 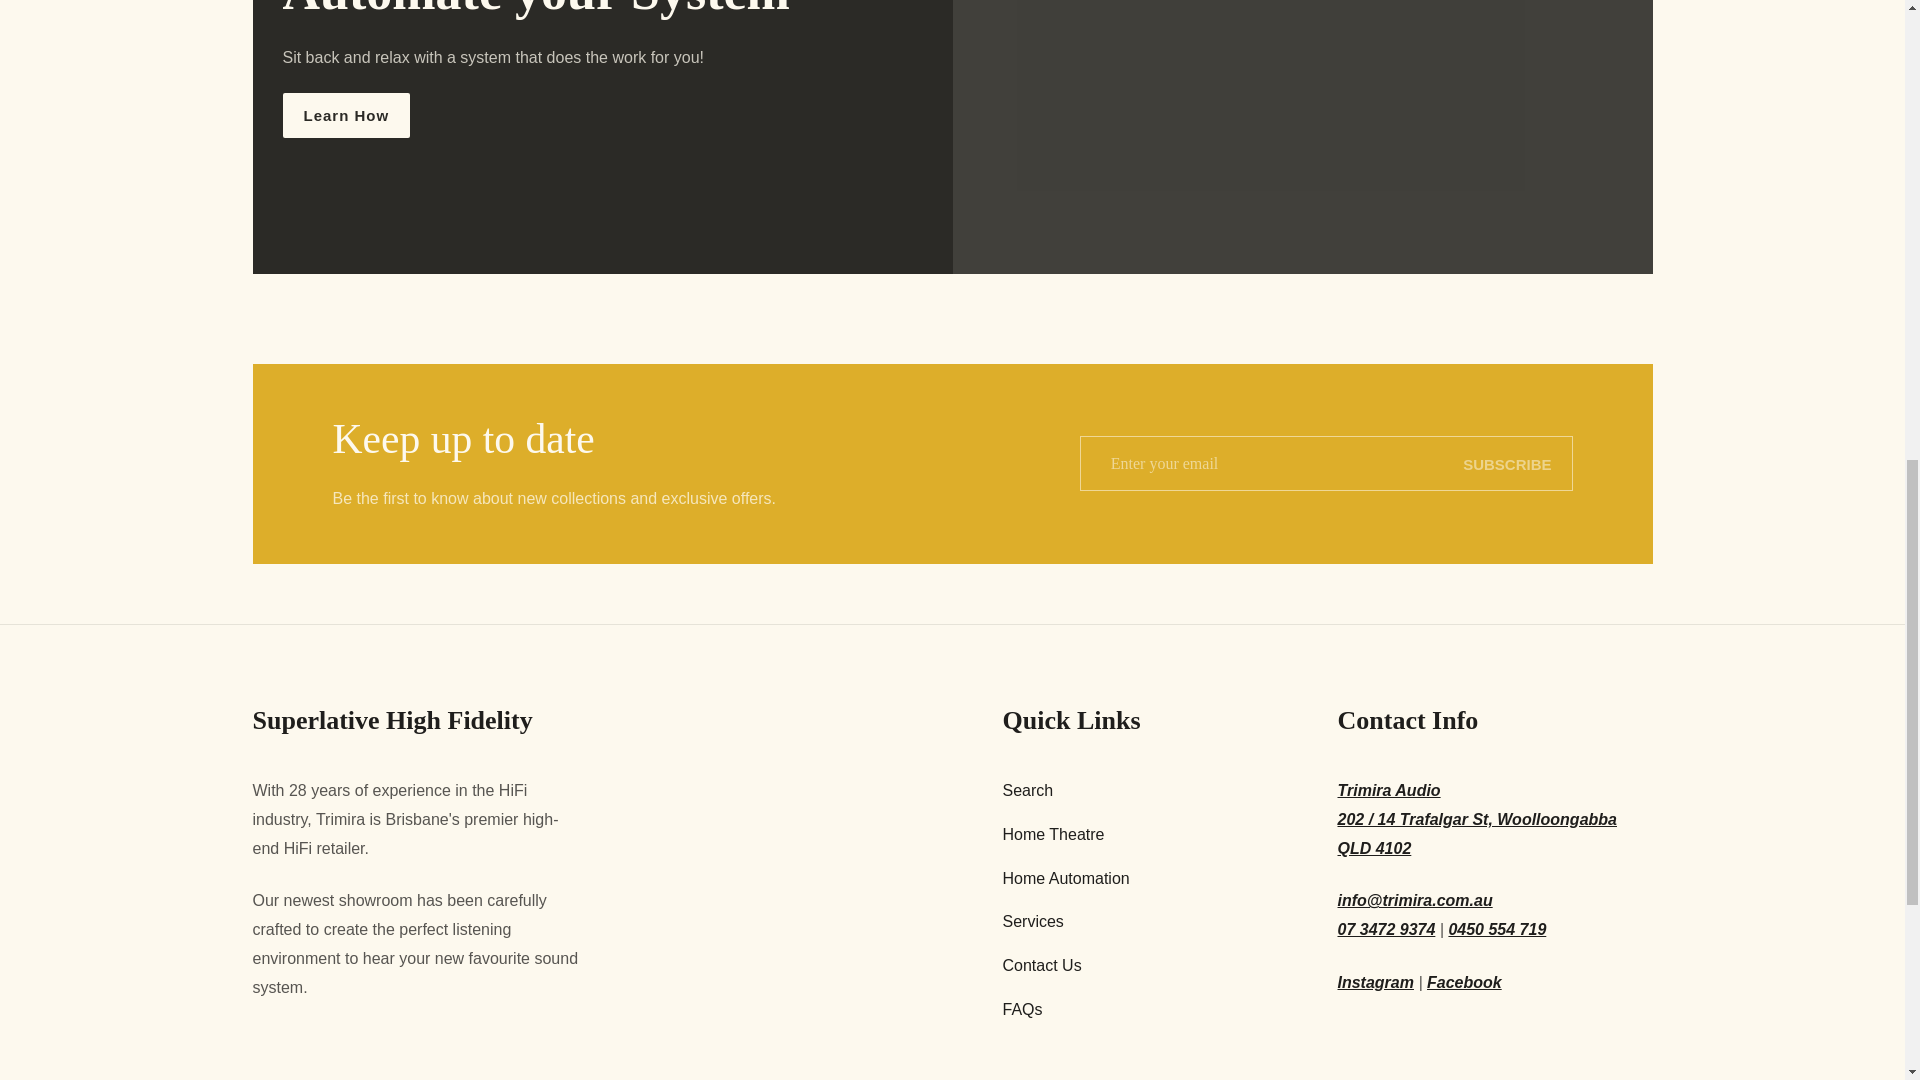 What do you see at coordinates (1387, 930) in the screenshot?
I see `tel: 073-472-9374` at bounding box center [1387, 930].